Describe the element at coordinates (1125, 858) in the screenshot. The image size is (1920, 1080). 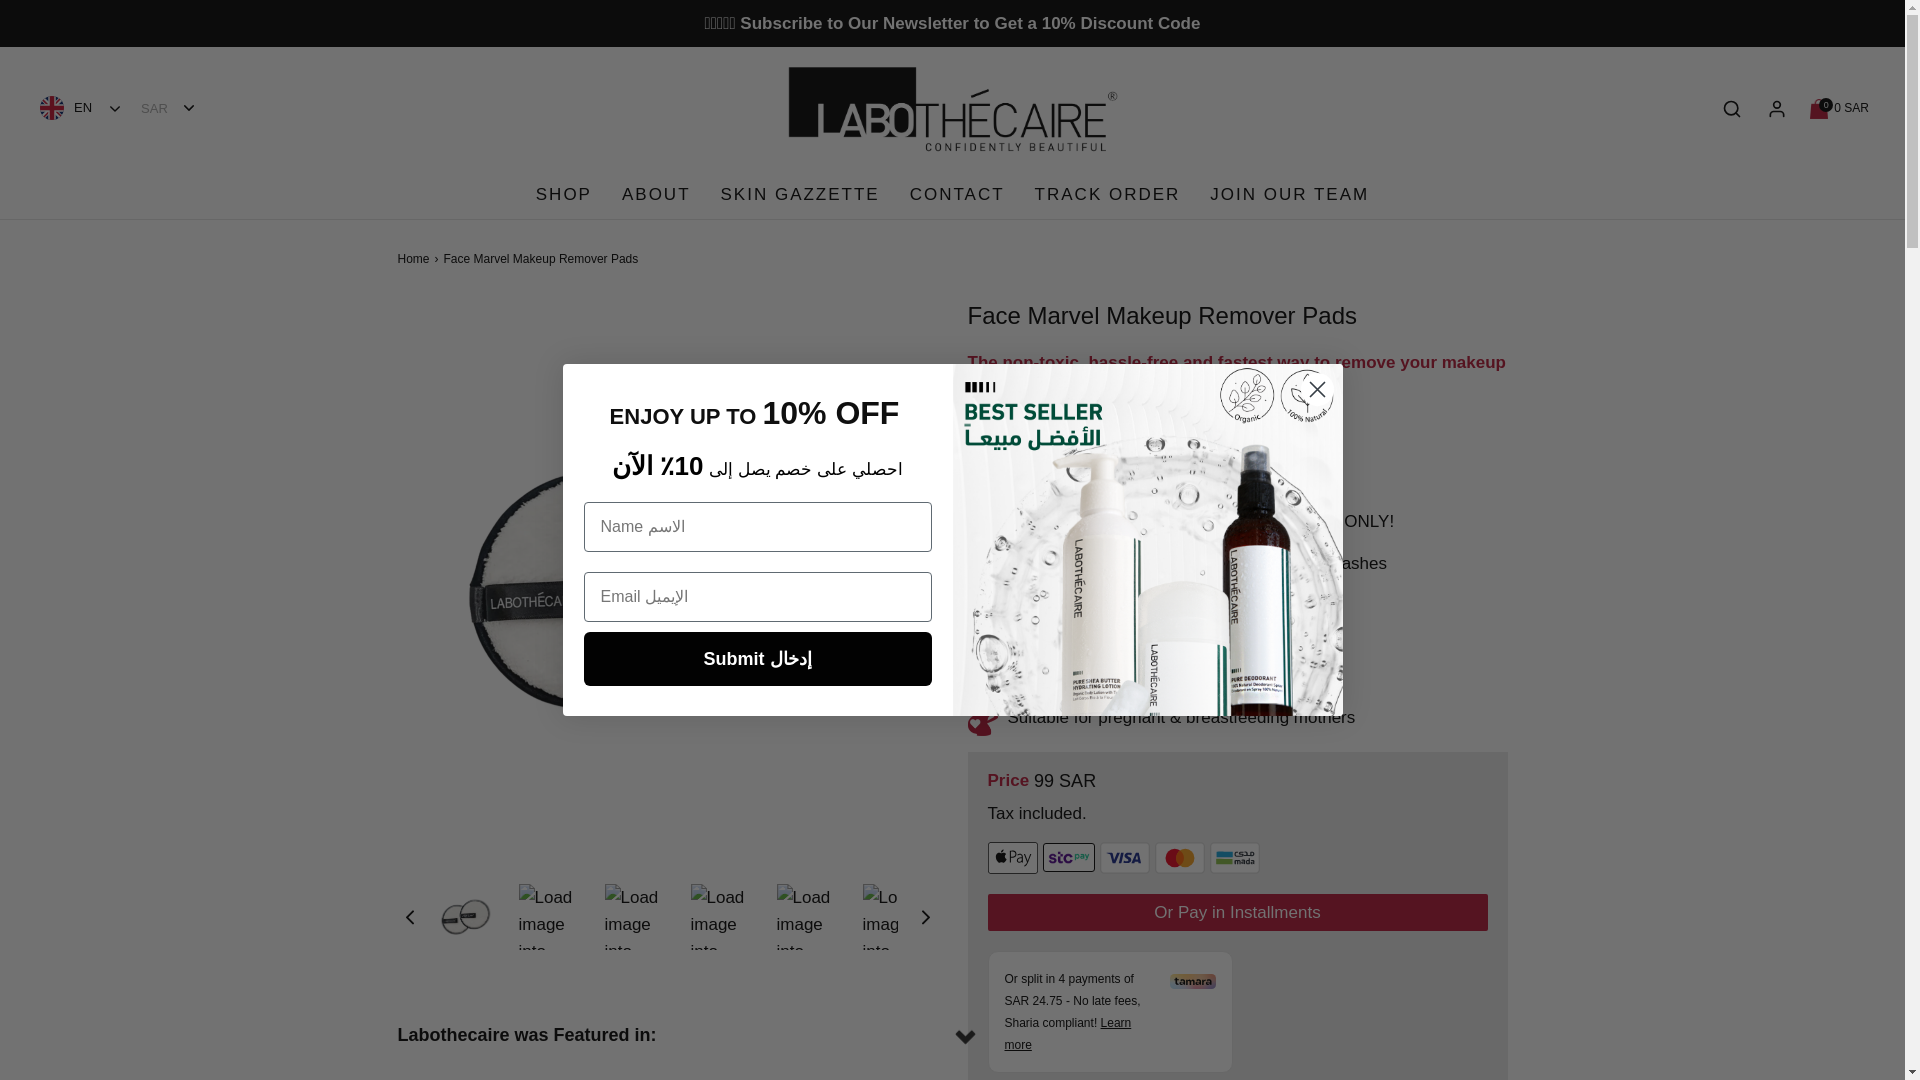
I see `Back to the frontpage` at that location.